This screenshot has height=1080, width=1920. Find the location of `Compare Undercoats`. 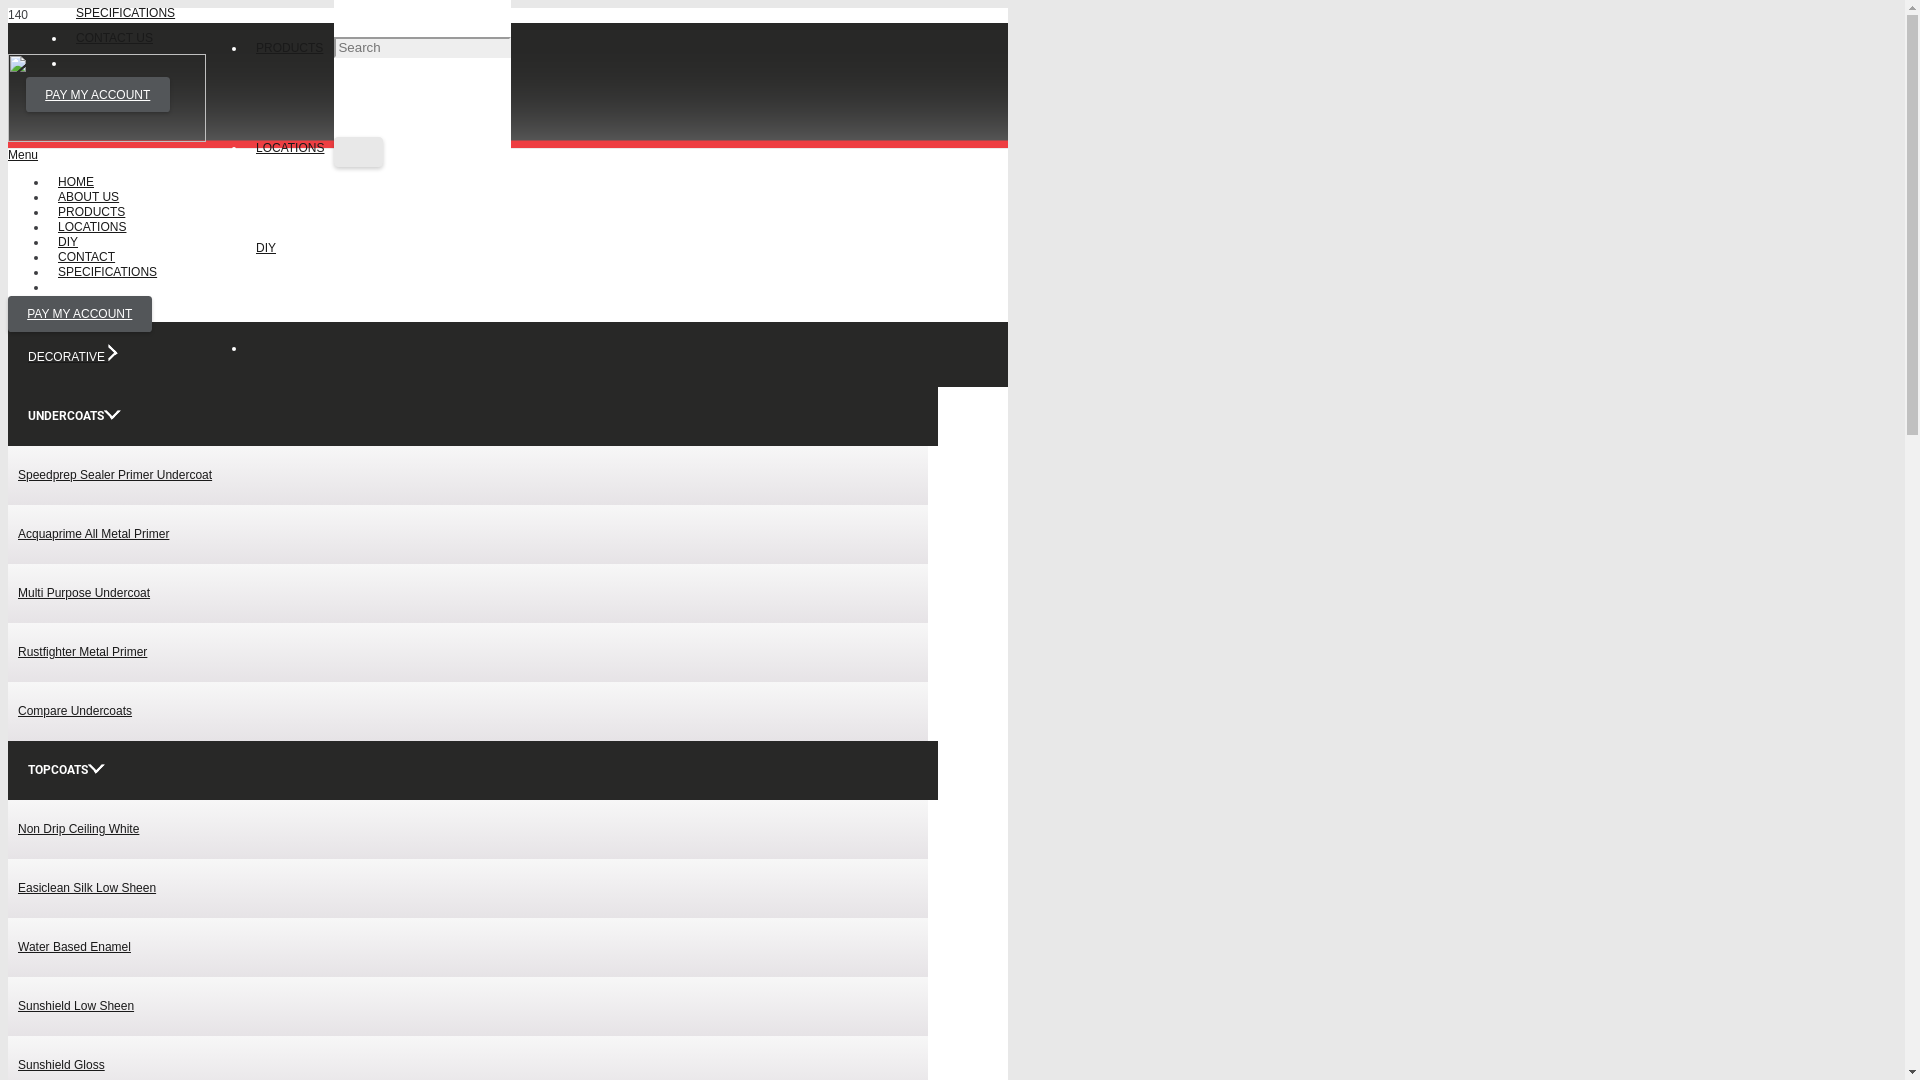

Compare Undercoats is located at coordinates (75, 711).